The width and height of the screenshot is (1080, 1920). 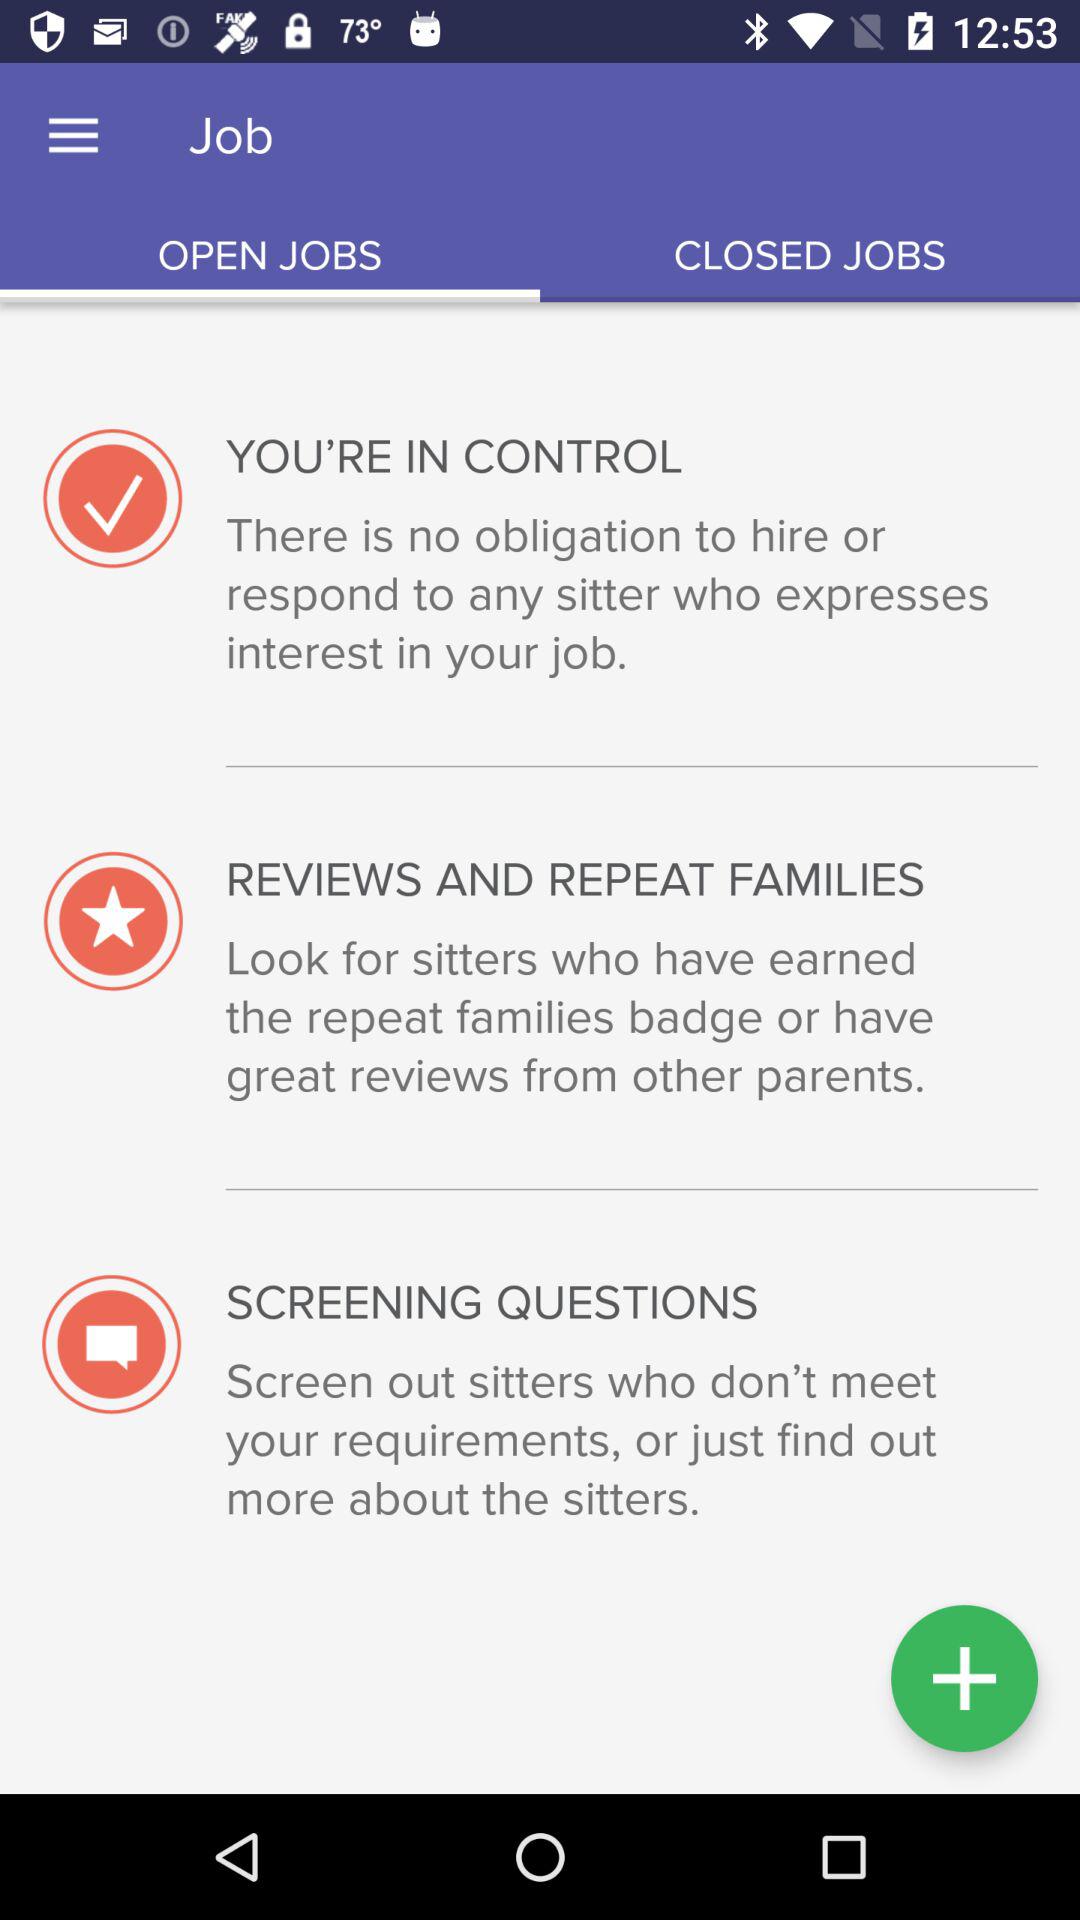 I want to click on select the open jobs, so click(x=270, y=256).